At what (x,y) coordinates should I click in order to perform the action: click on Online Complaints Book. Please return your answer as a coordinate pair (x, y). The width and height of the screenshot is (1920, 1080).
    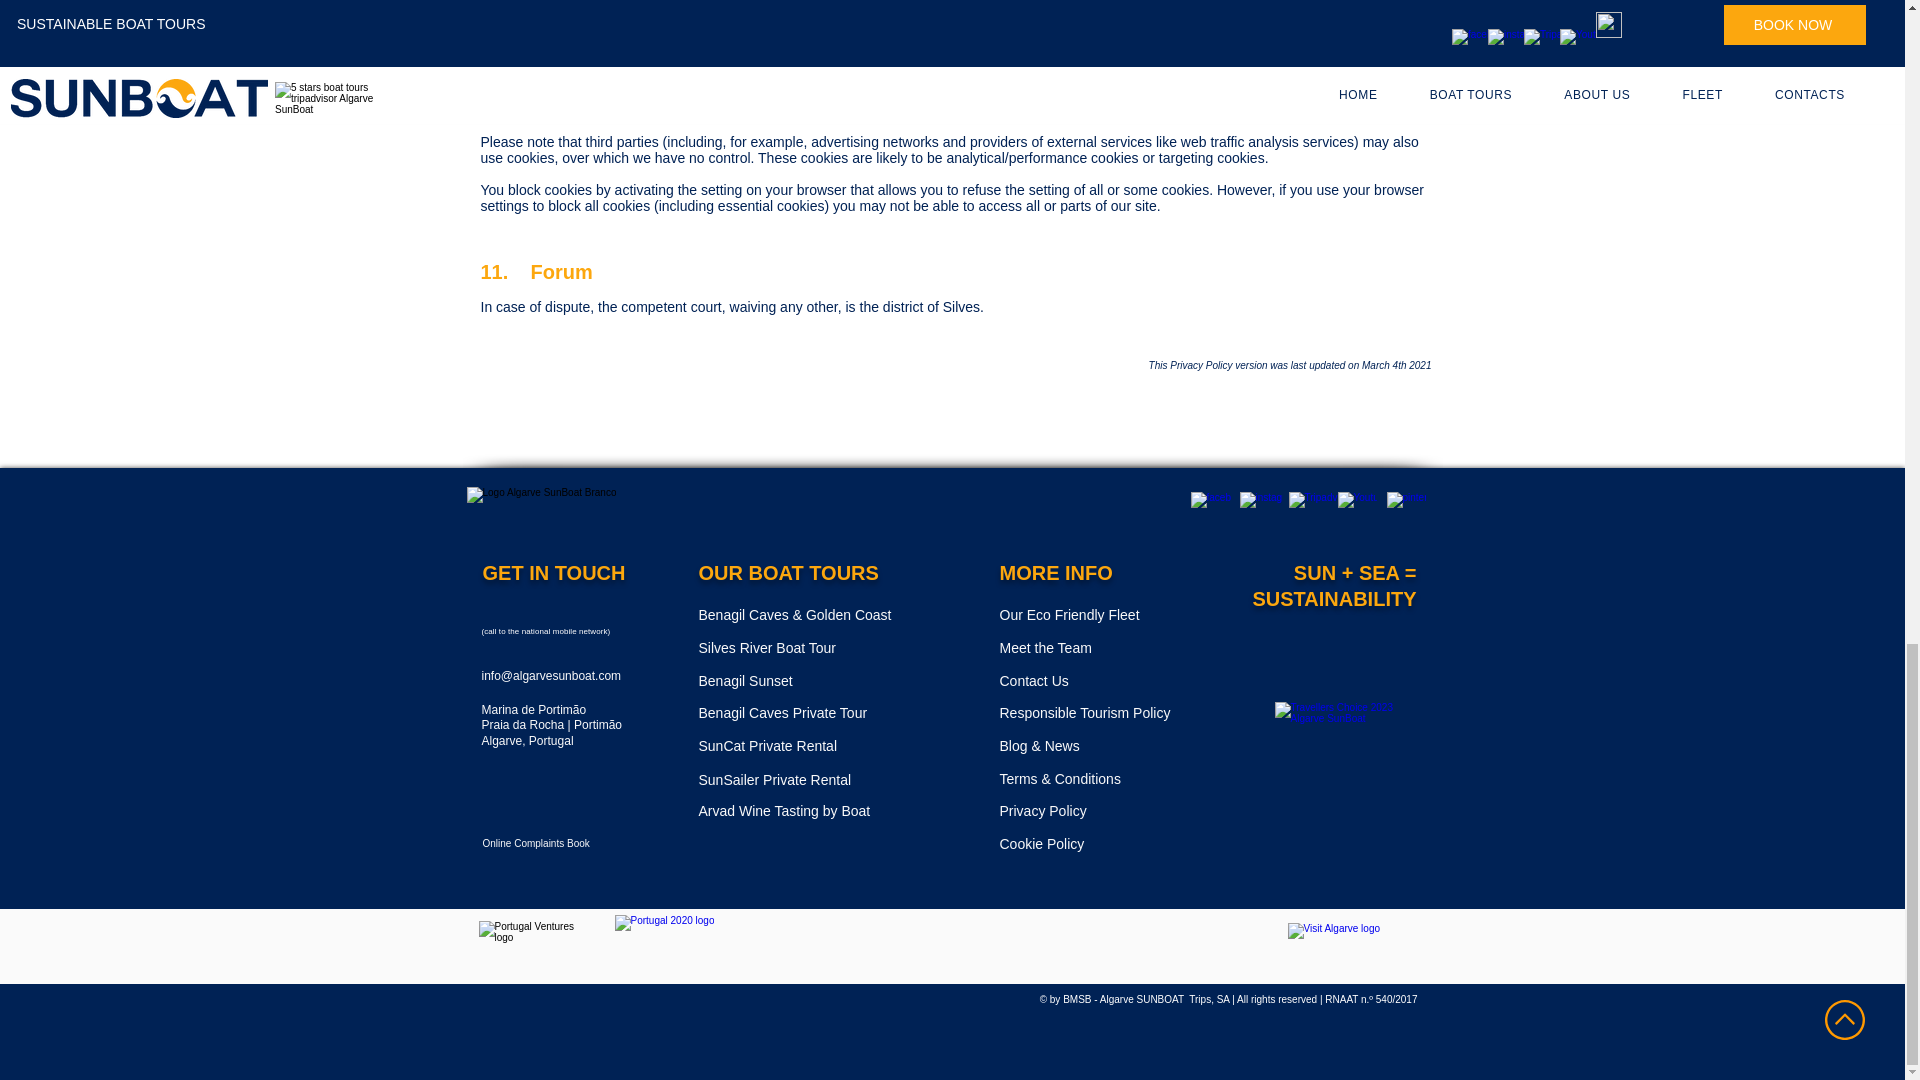
    Looking at the image, I should click on (556, 844).